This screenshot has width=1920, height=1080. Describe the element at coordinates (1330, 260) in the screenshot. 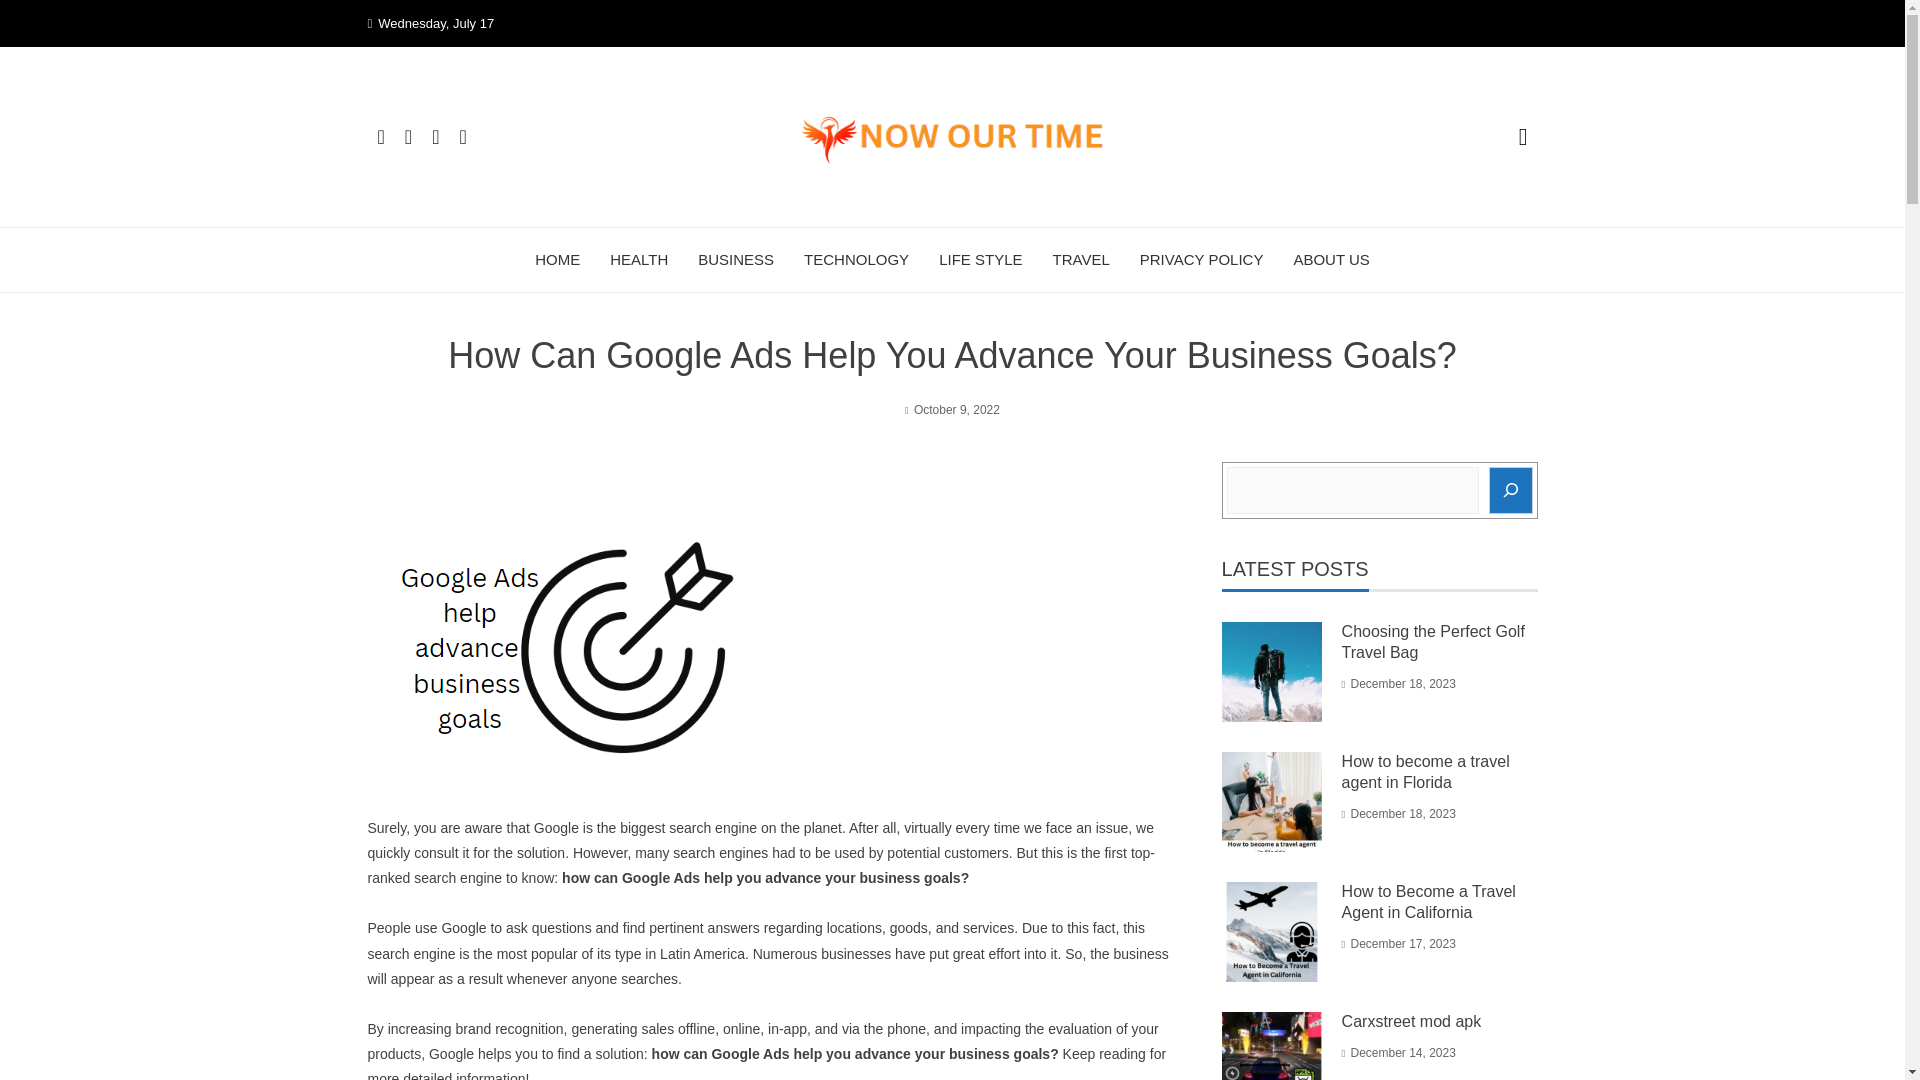

I see `ABOUT US` at that location.